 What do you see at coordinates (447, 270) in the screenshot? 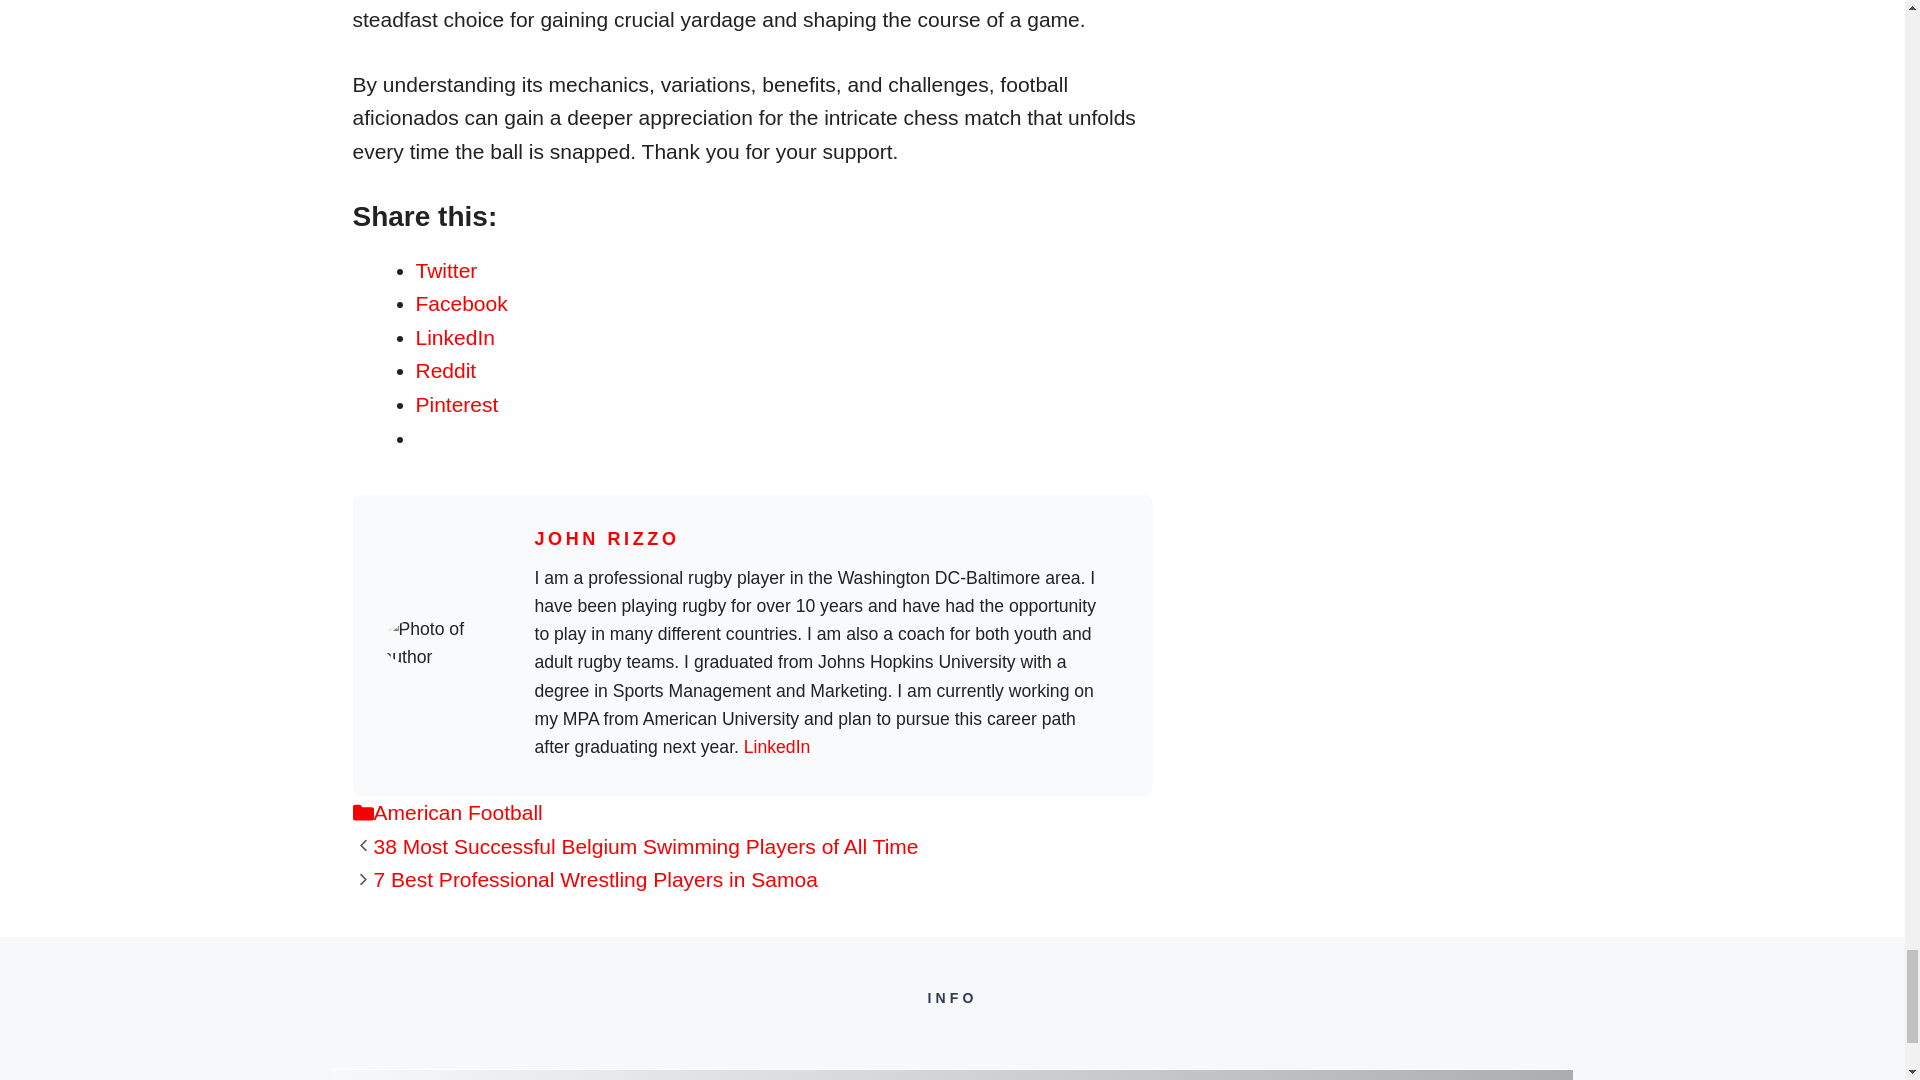
I see `Twitter` at bounding box center [447, 270].